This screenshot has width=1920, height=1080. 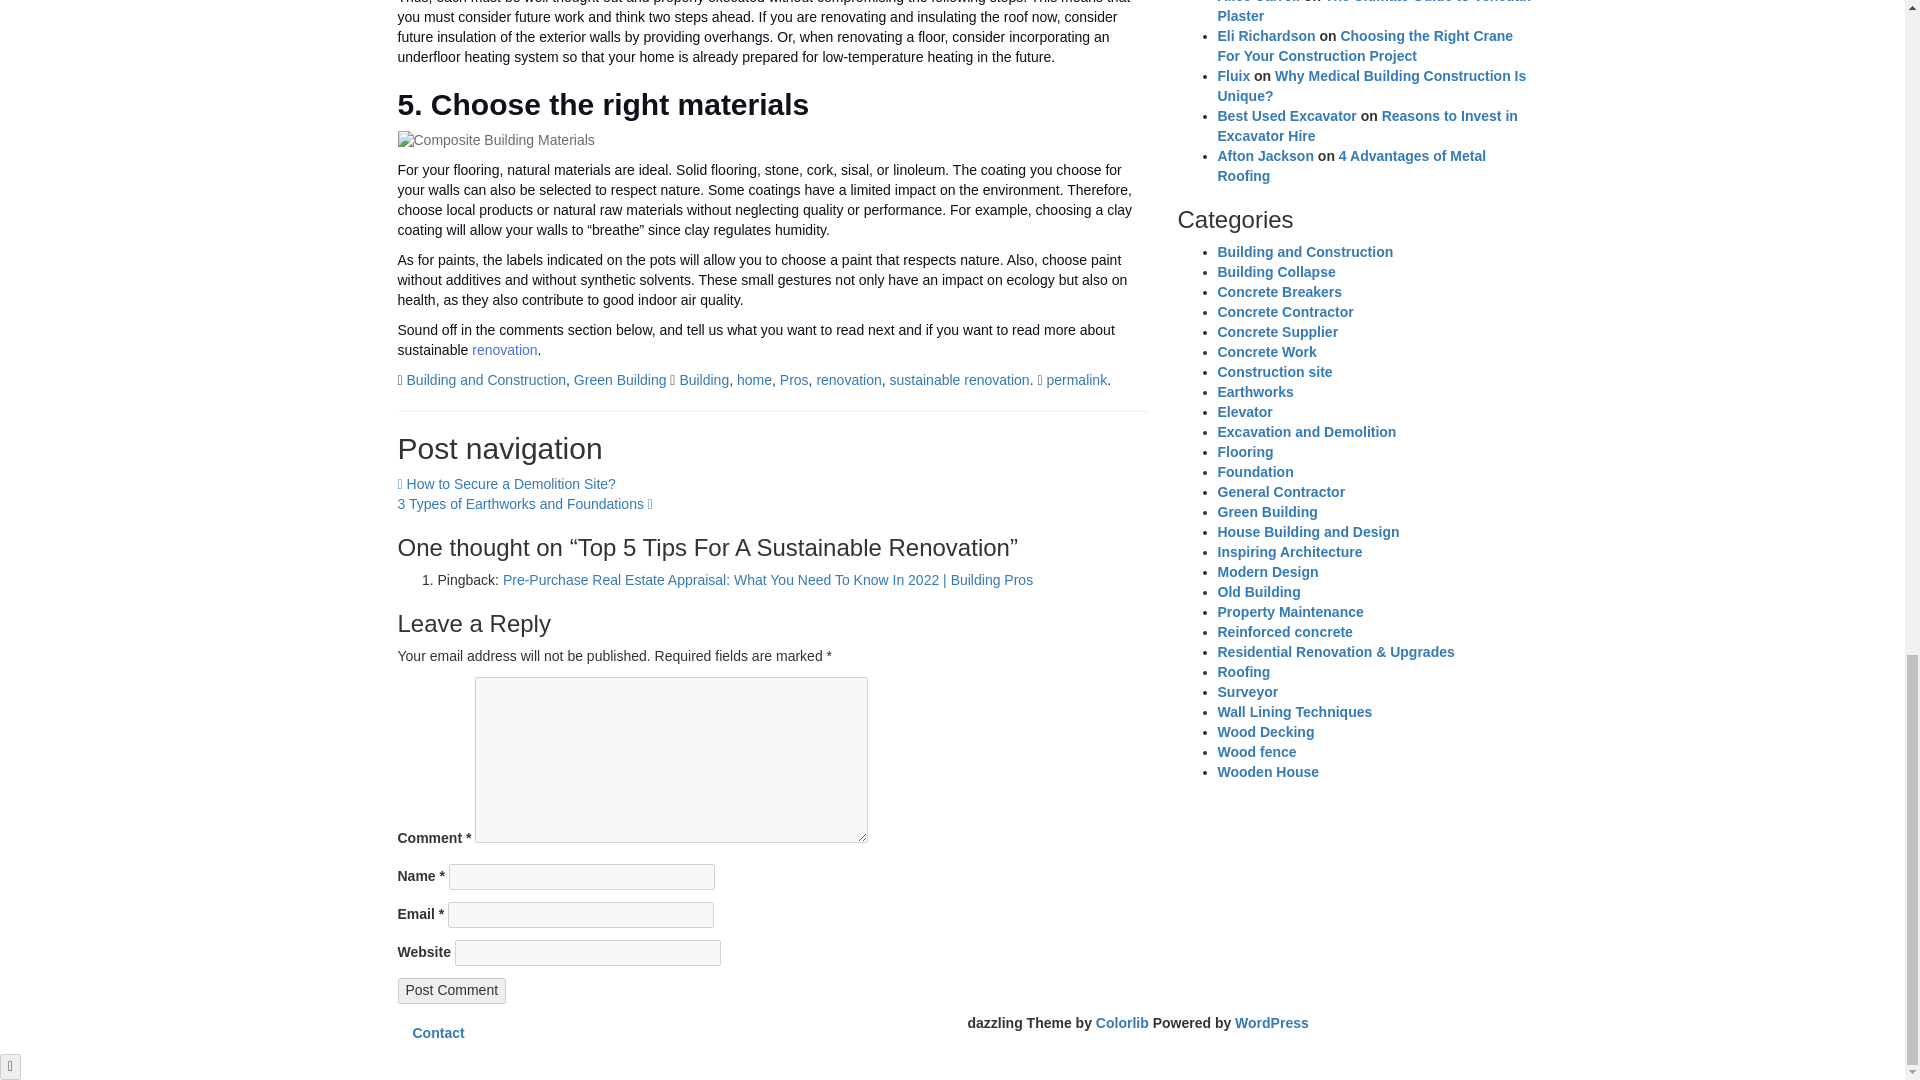 What do you see at coordinates (452, 991) in the screenshot?
I see `Post Comment` at bounding box center [452, 991].